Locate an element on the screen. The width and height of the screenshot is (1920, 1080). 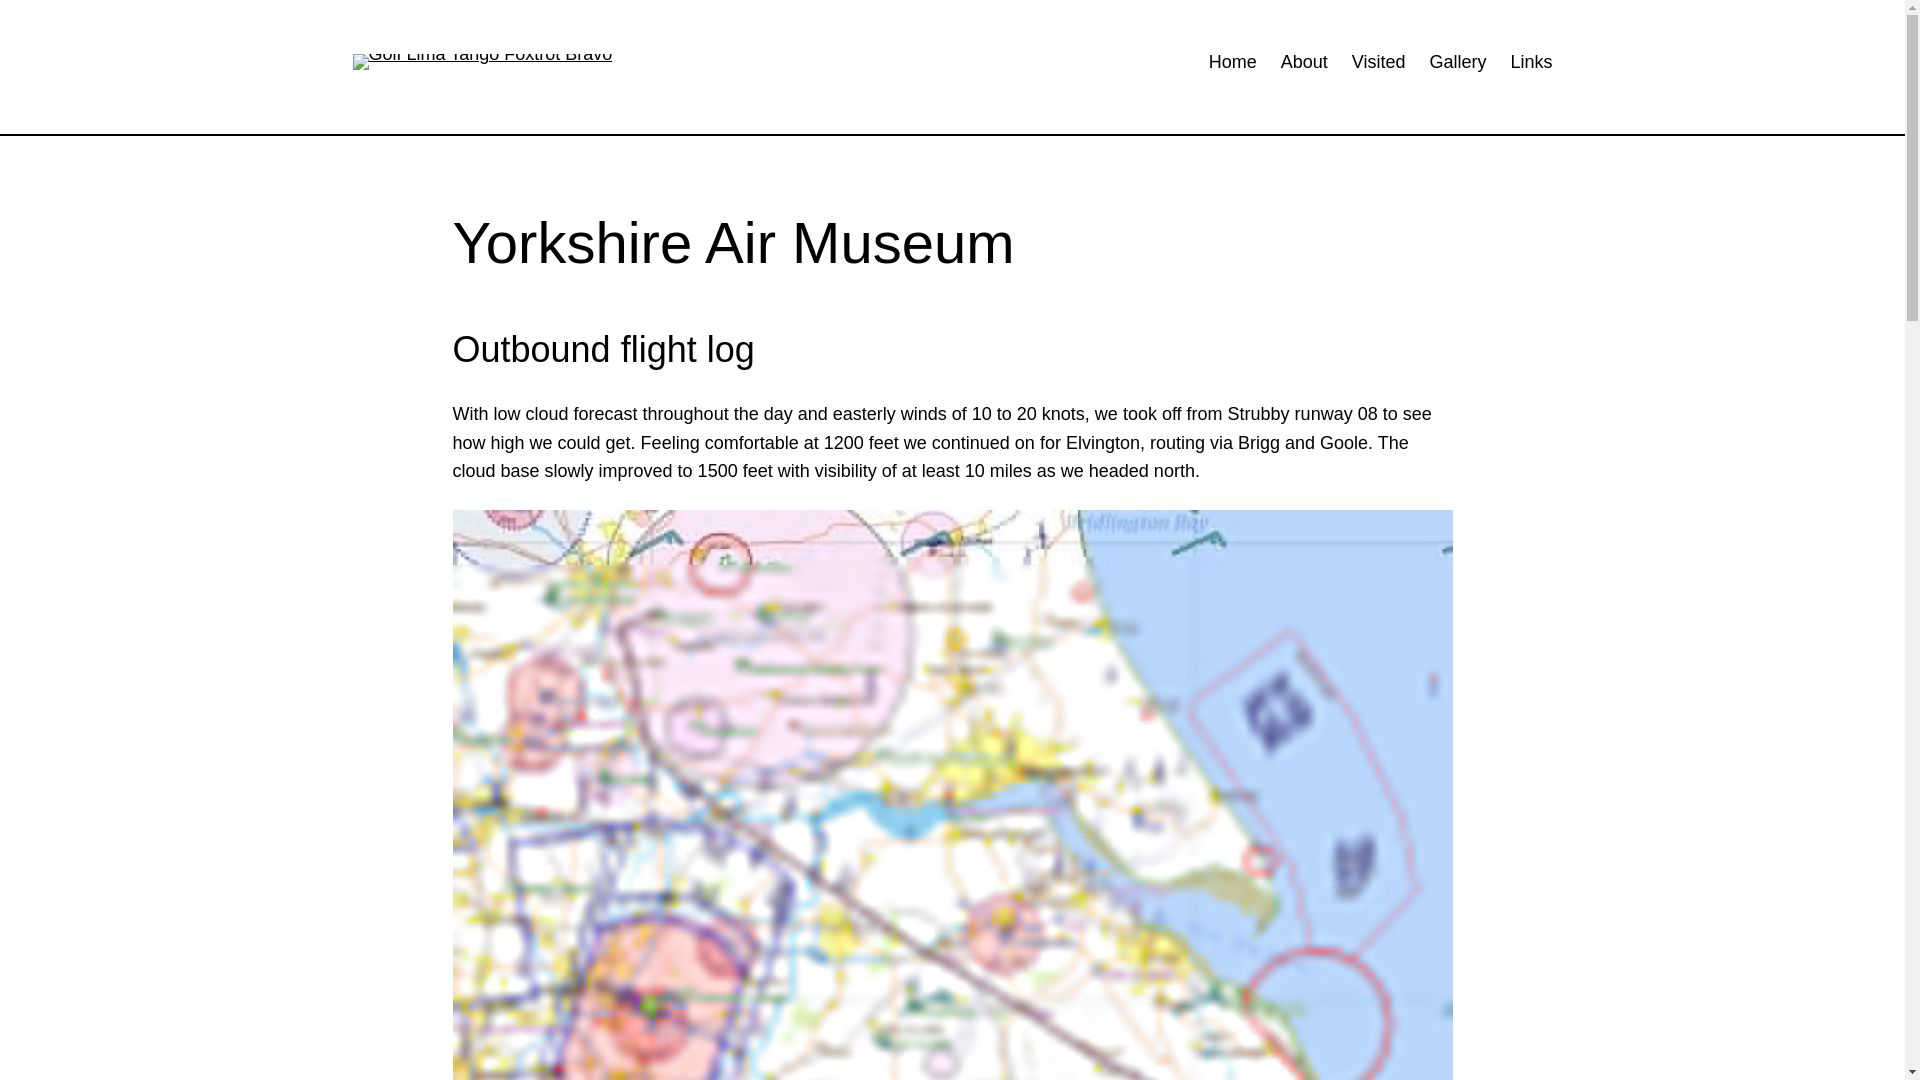
Visited is located at coordinates (1378, 62).